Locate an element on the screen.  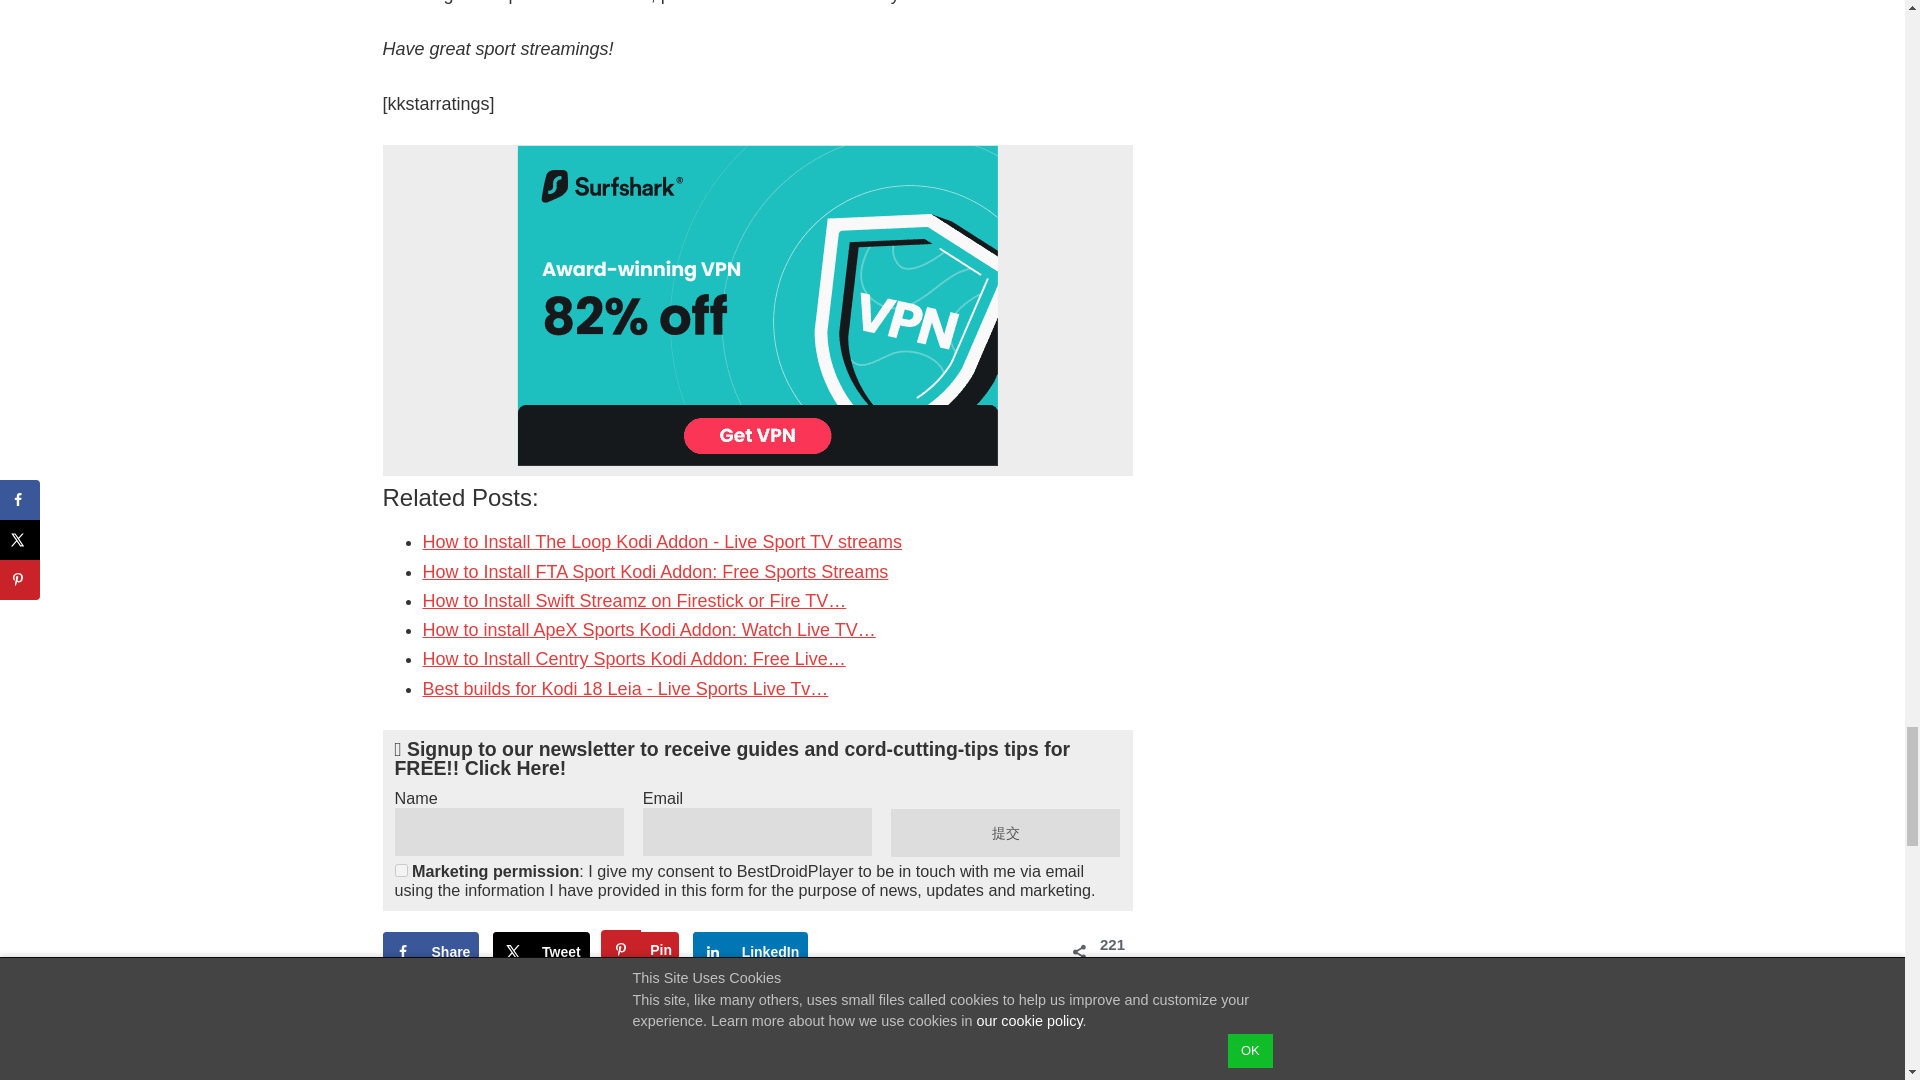
on is located at coordinates (400, 870).